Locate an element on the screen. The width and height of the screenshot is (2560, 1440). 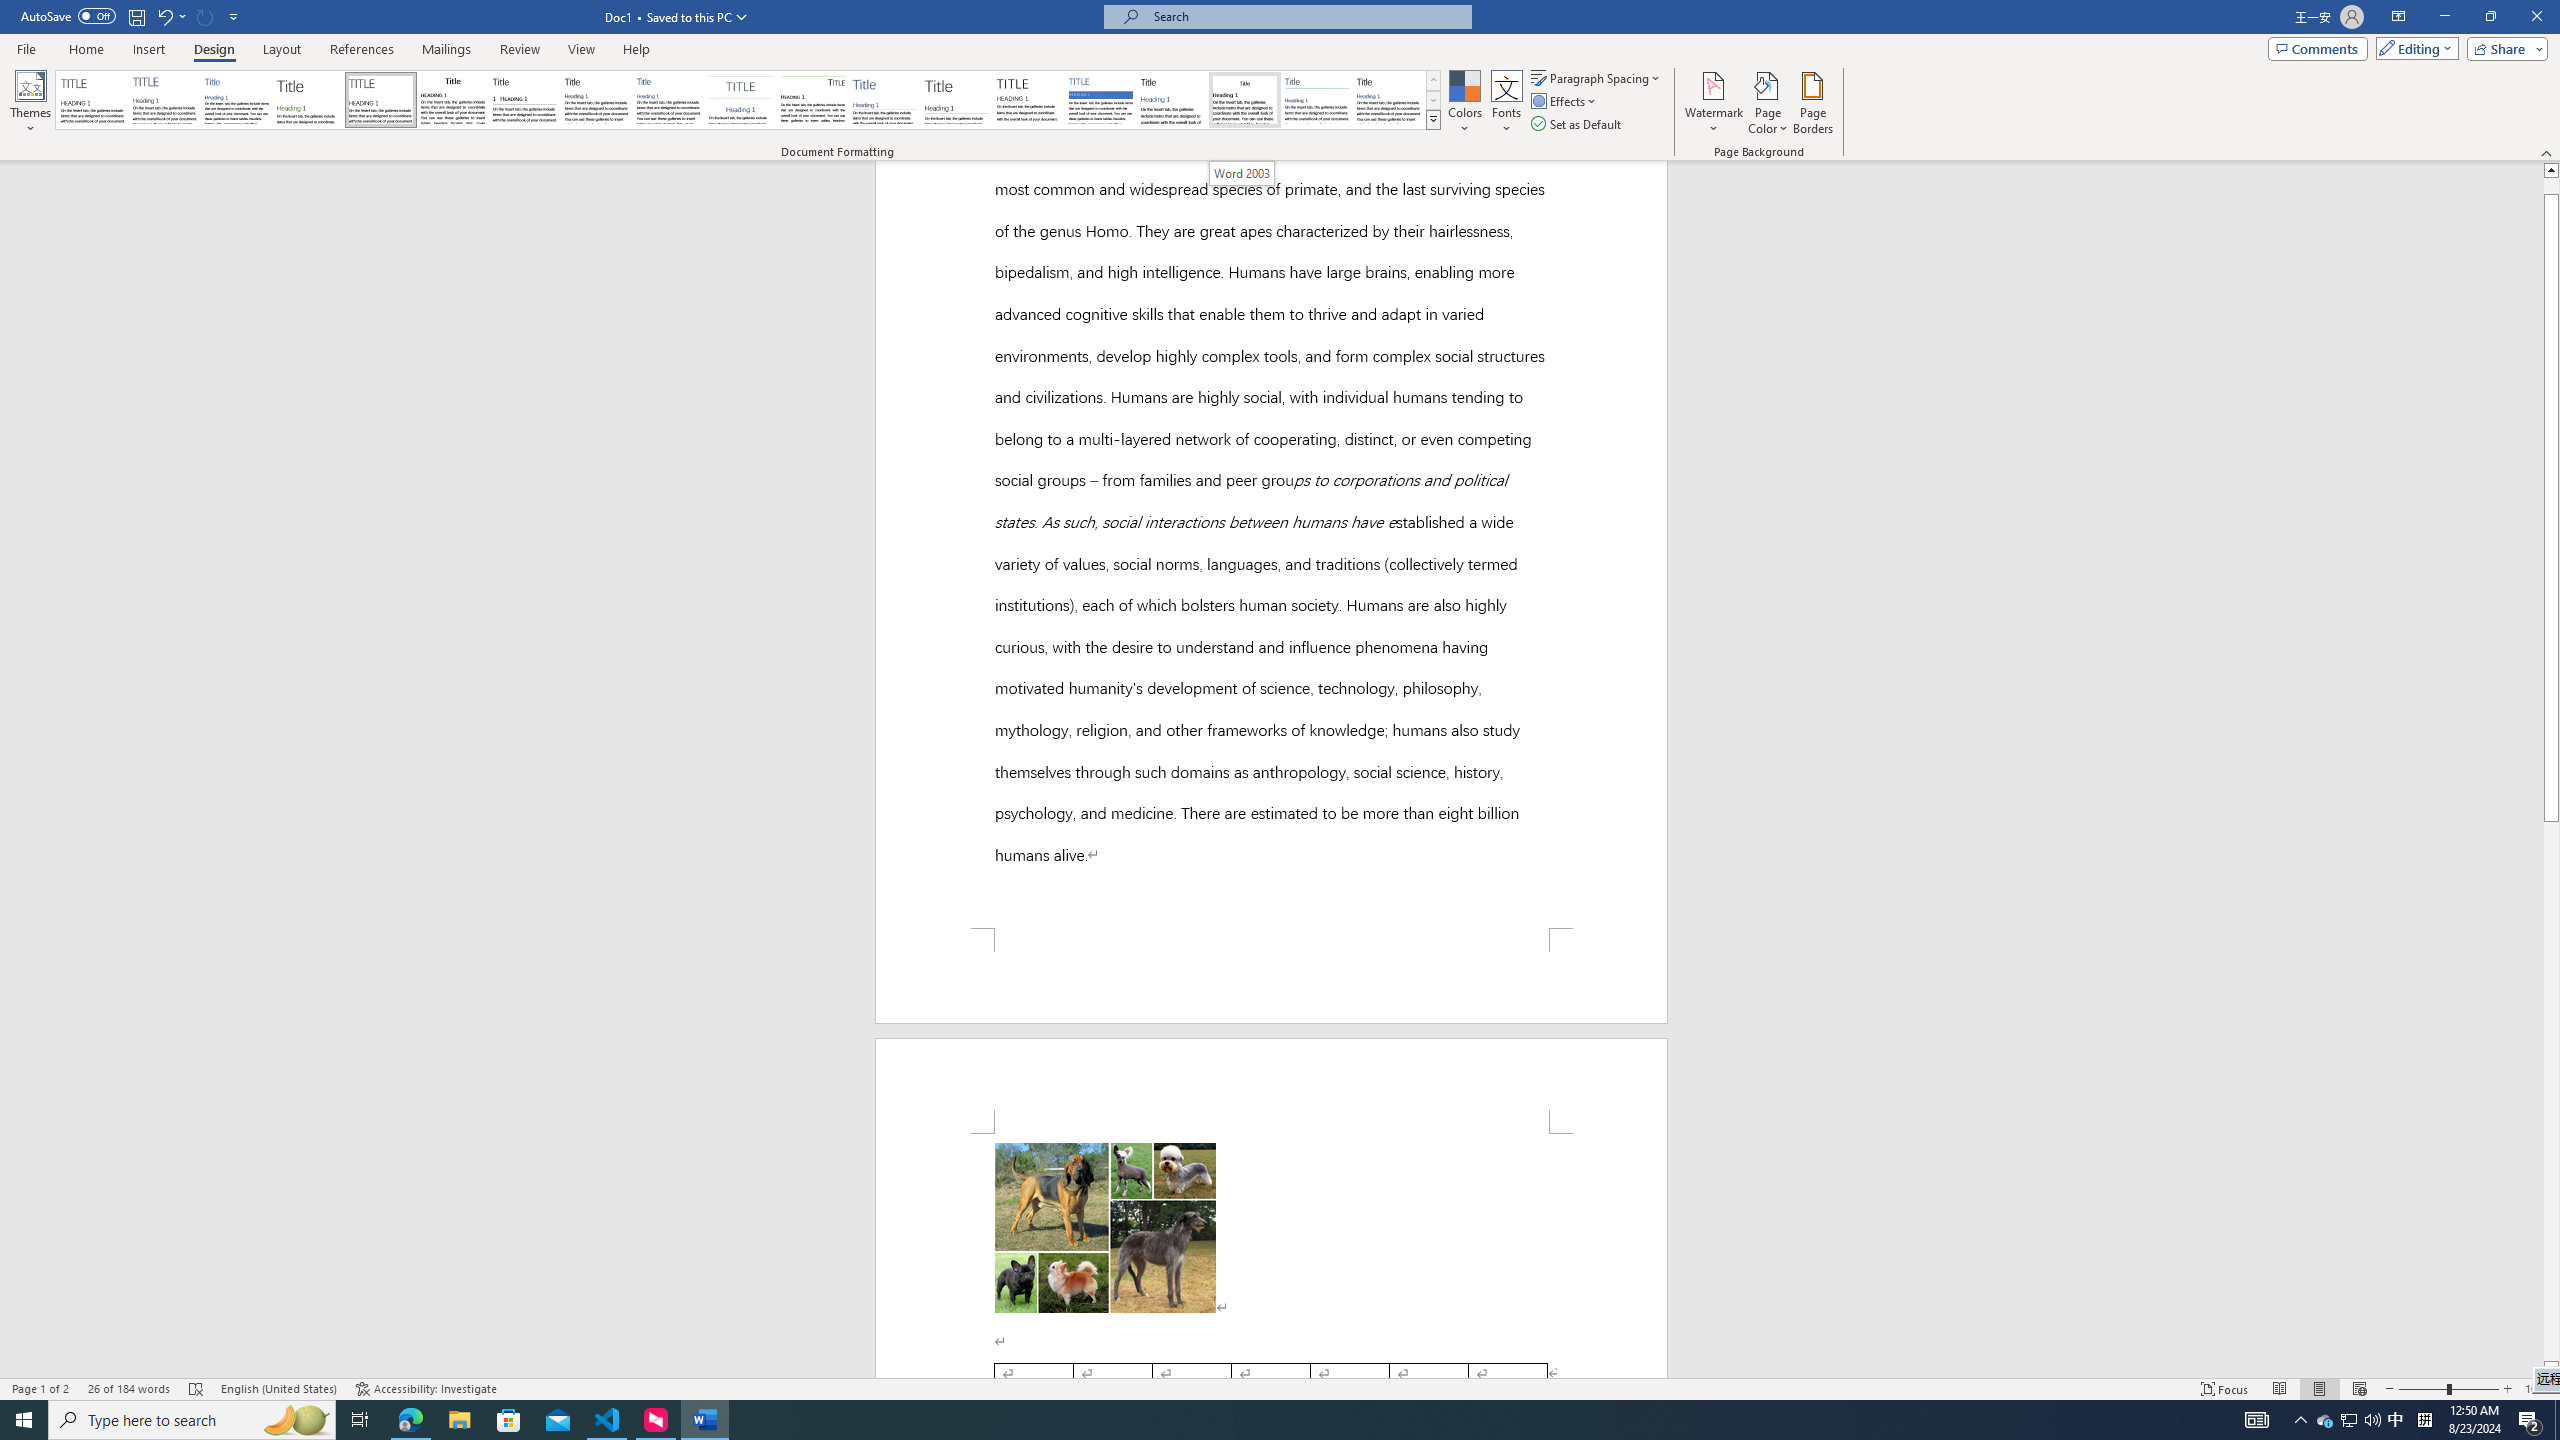
Paragraph Spacing is located at coordinates (1597, 78).